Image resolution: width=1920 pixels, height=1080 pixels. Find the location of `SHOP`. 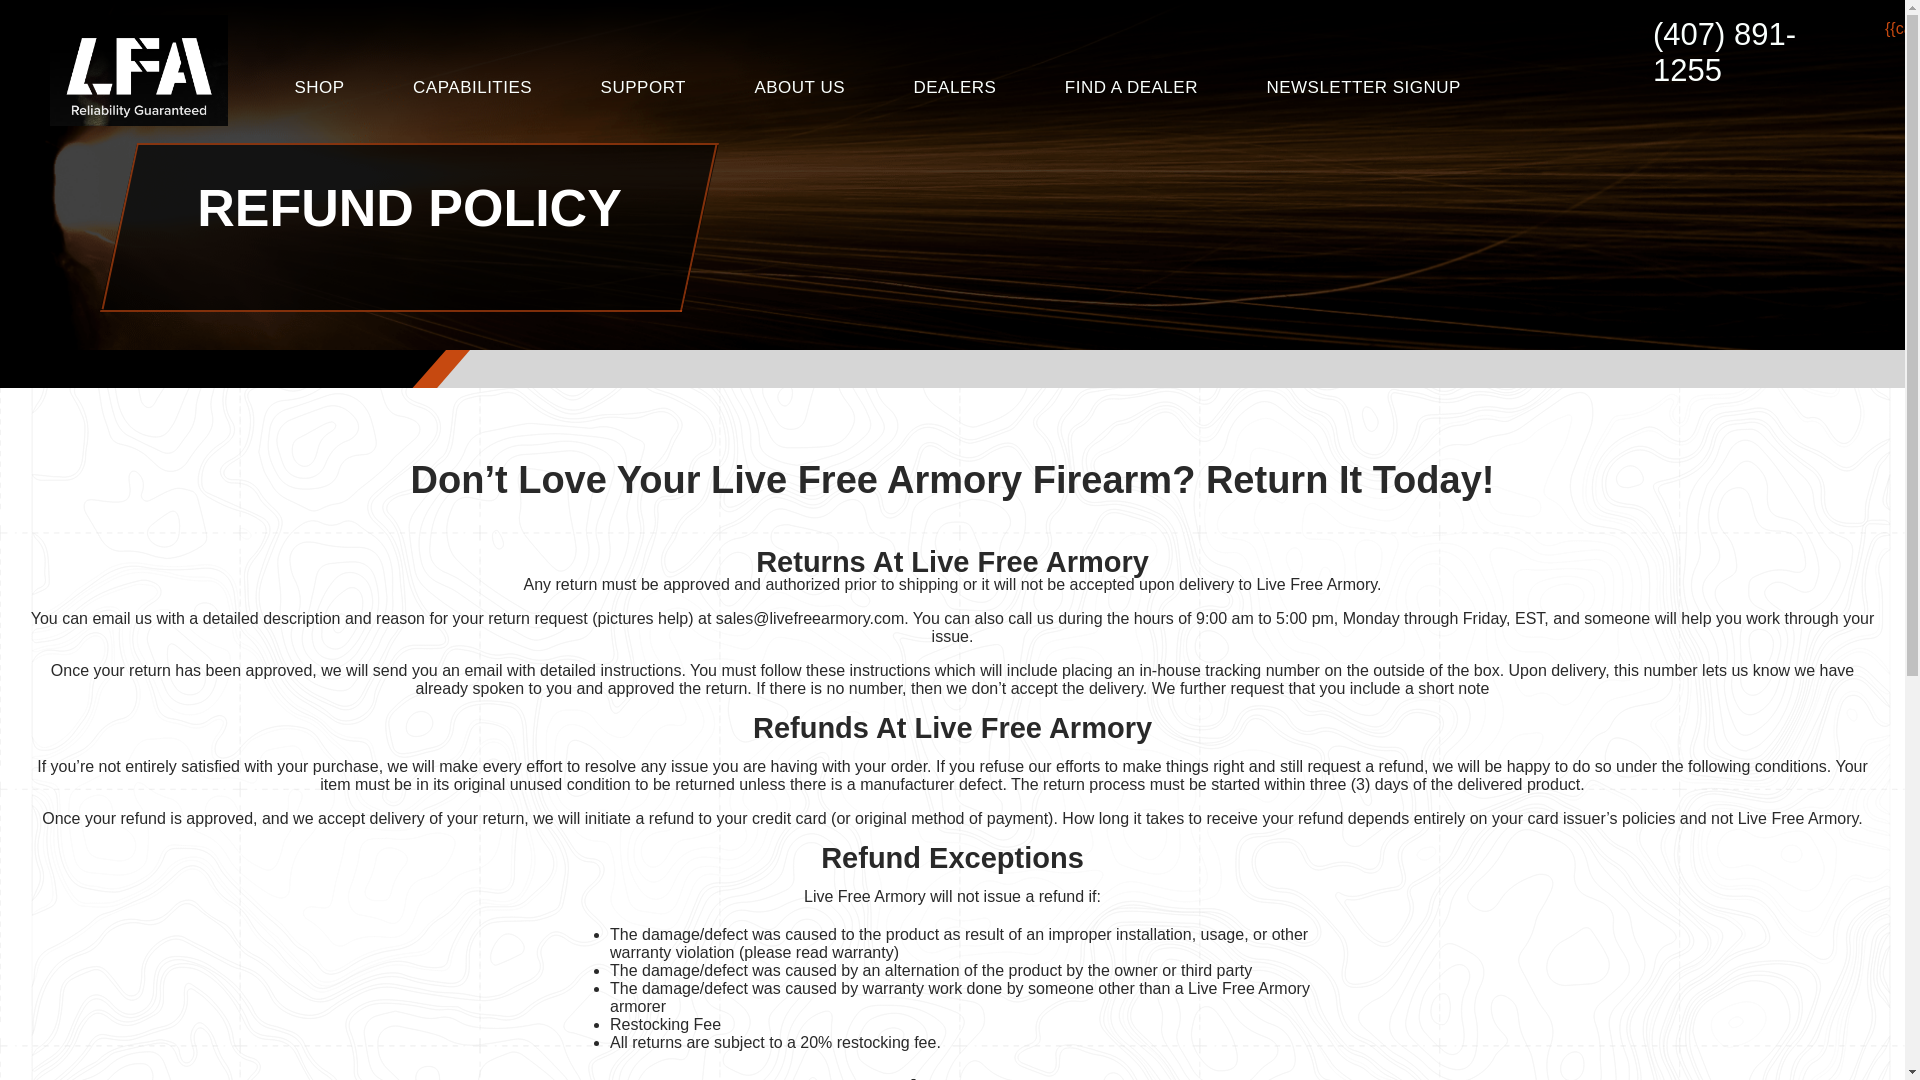

SHOP is located at coordinates (320, 87).